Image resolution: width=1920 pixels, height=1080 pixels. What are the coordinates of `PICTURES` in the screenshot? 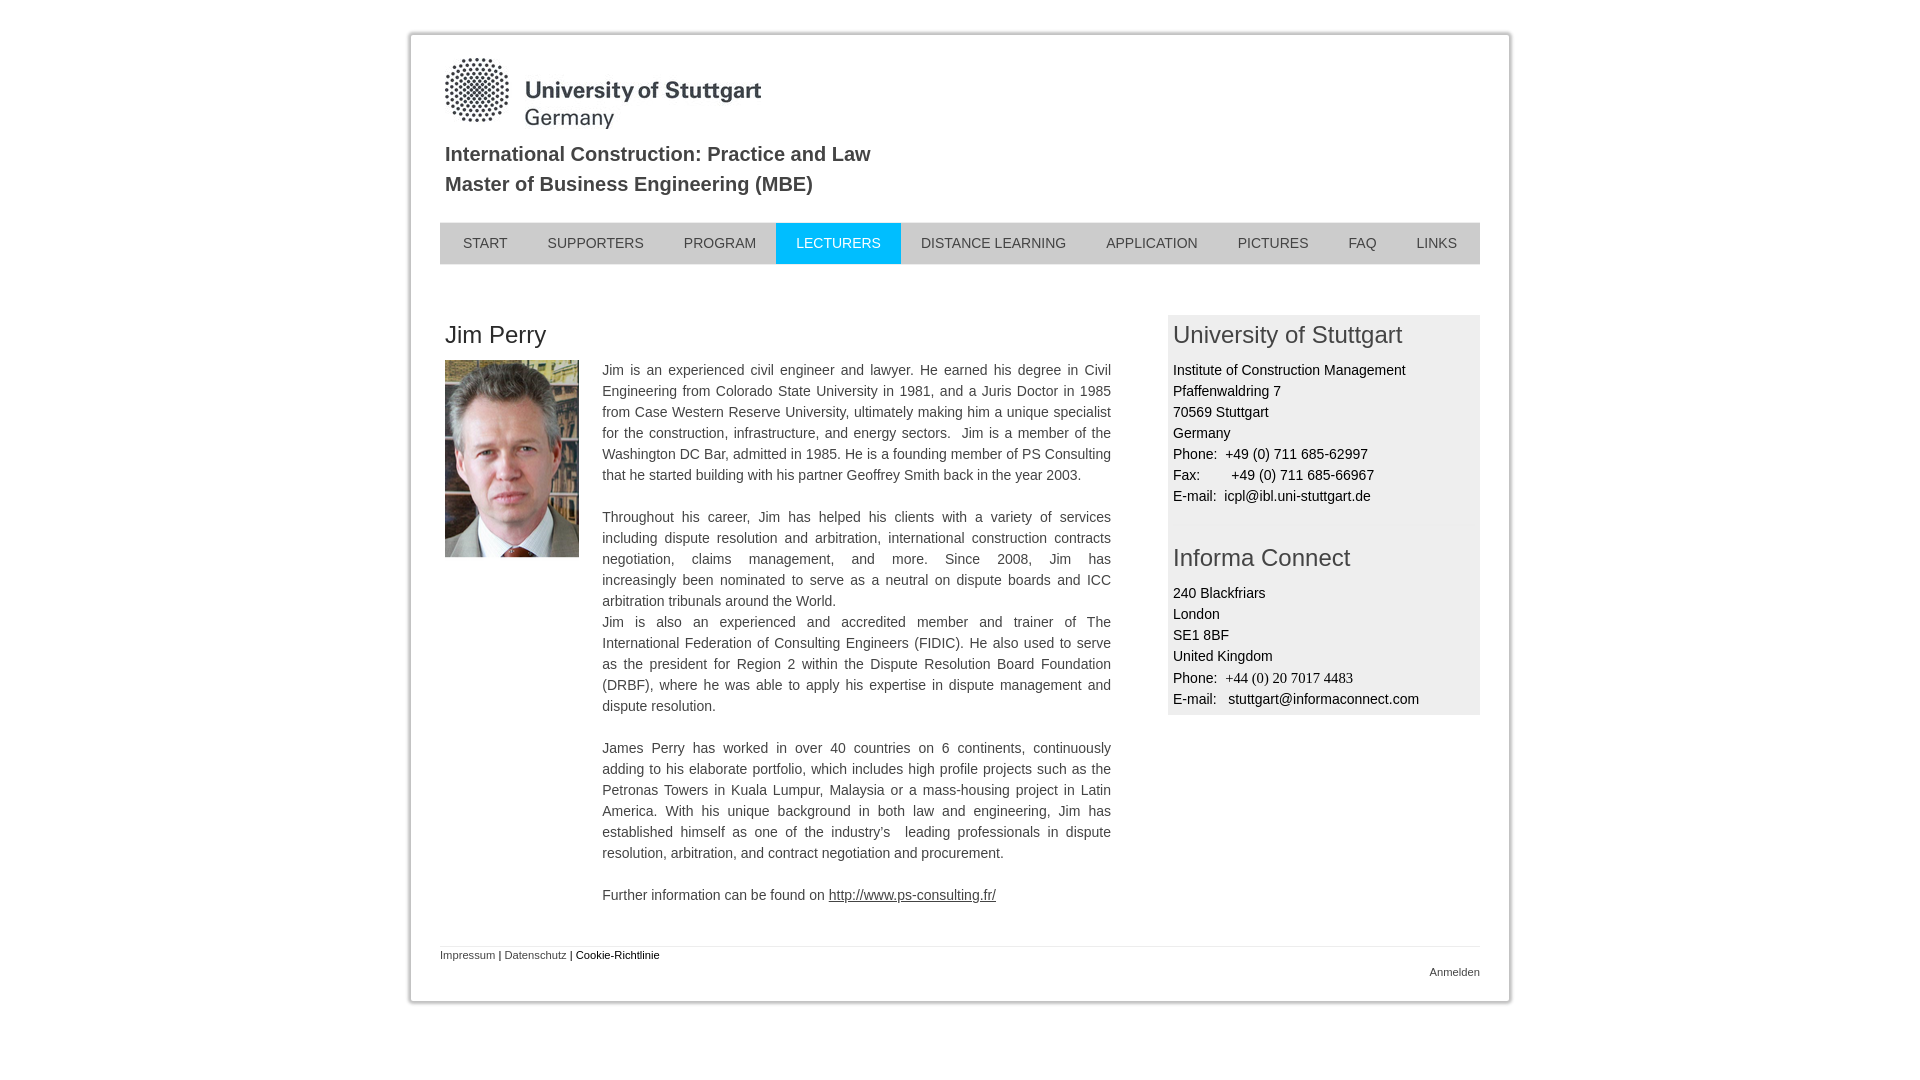 It's located at (1272, 242).